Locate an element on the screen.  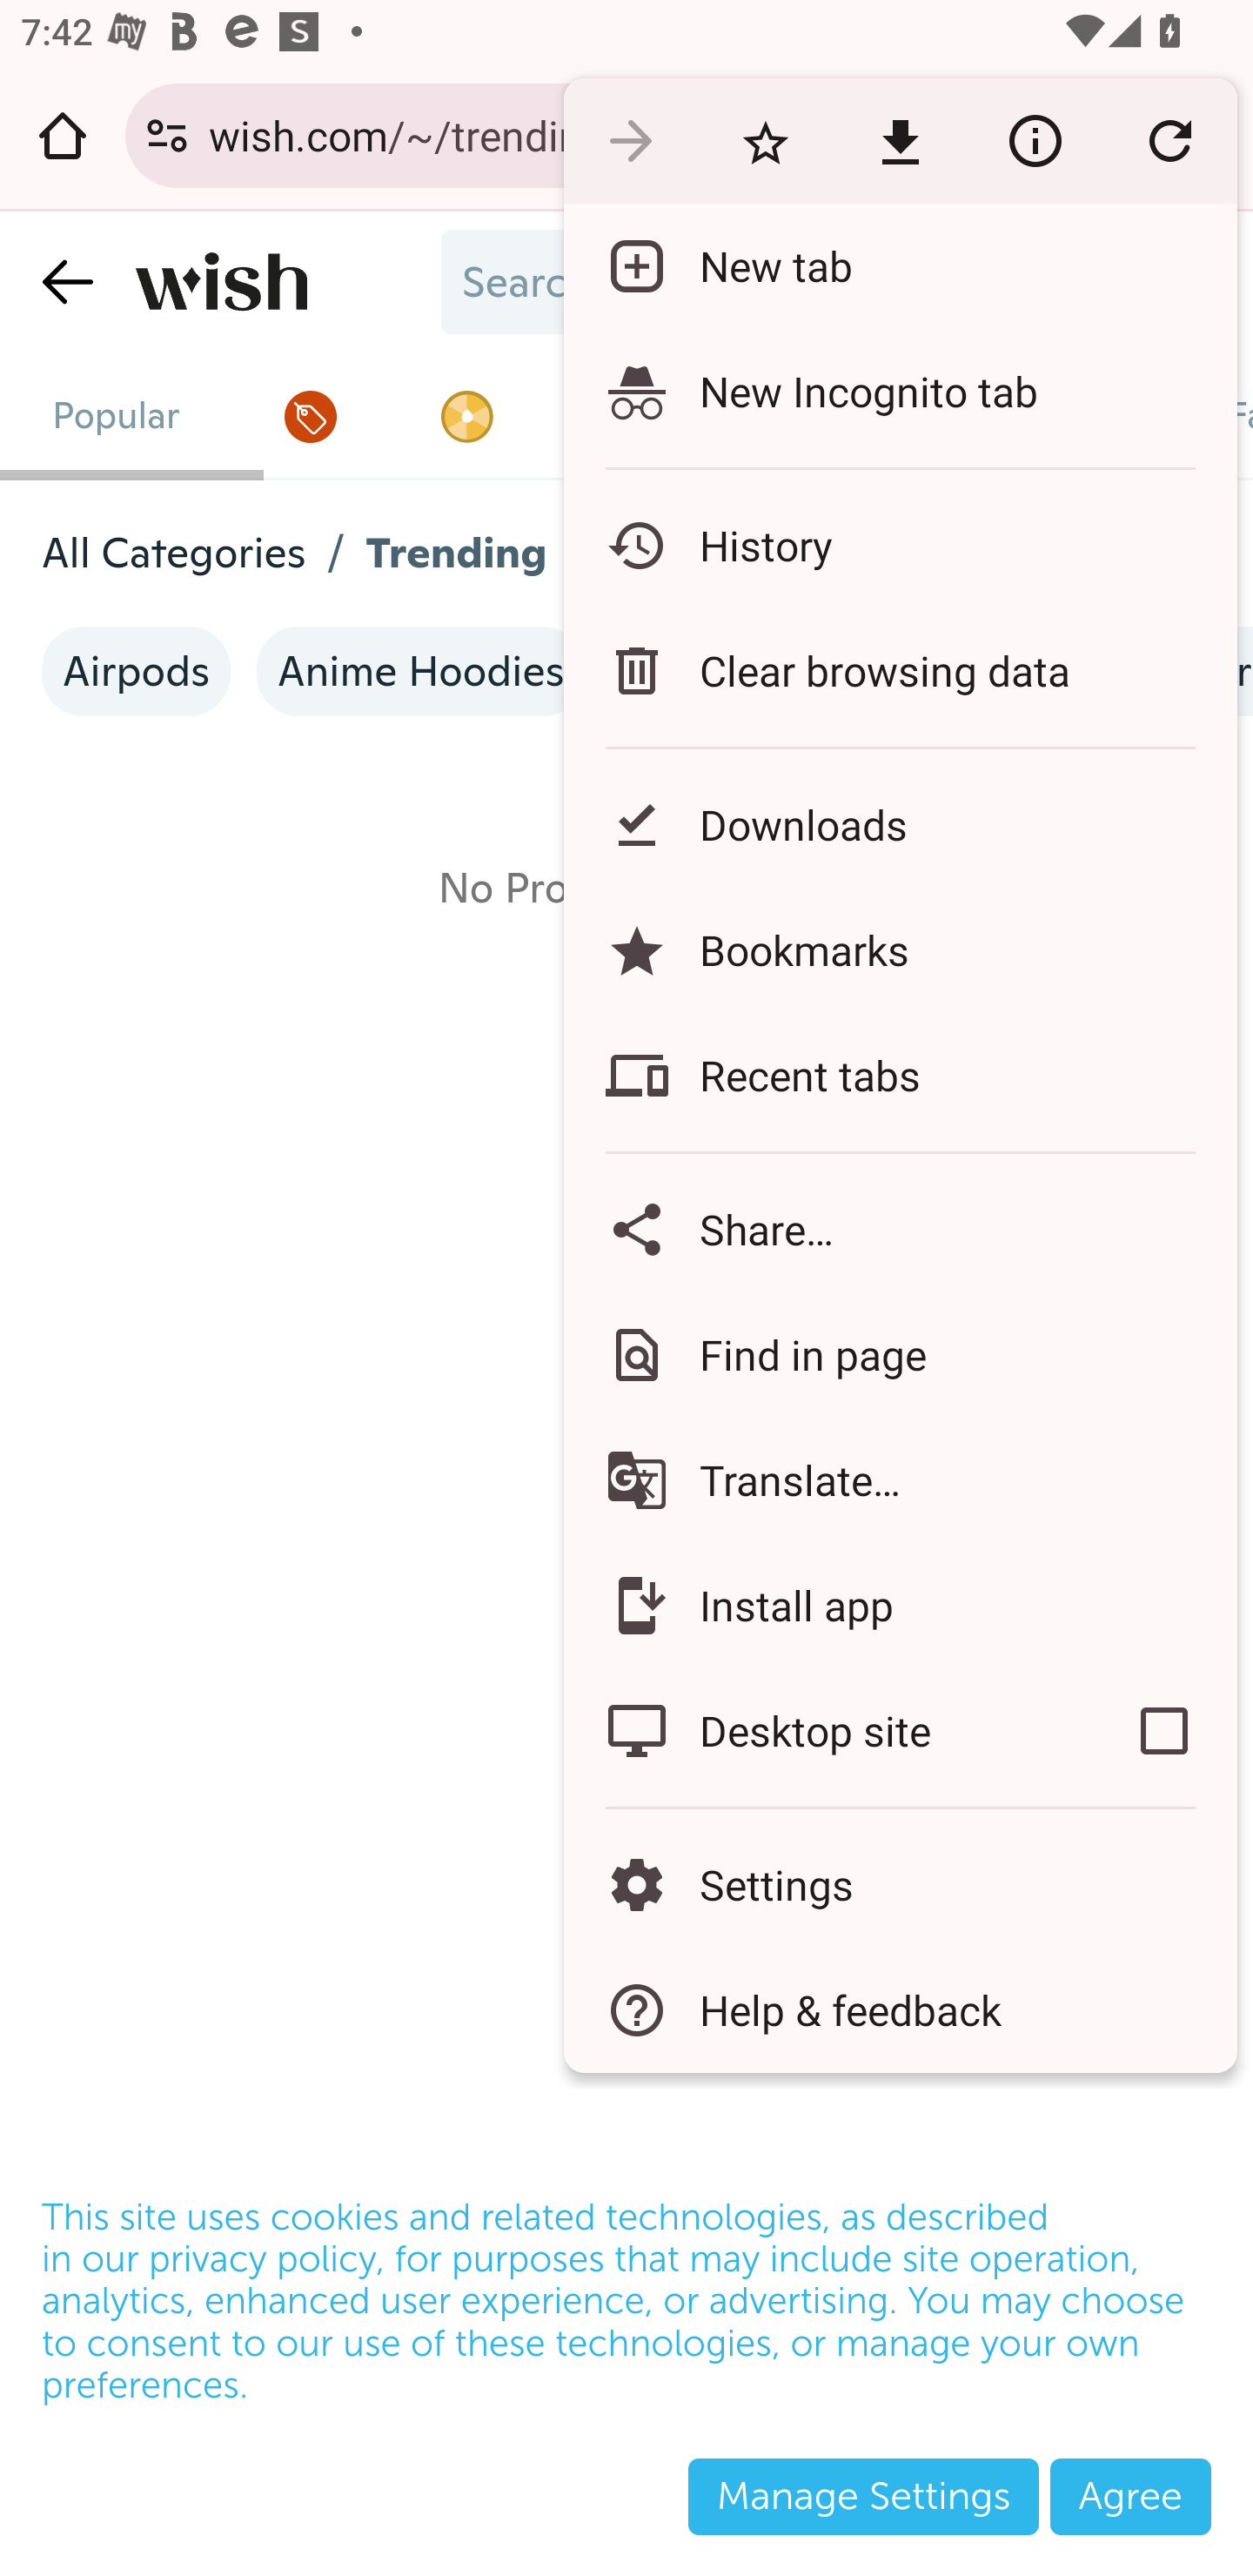
Install app is located at coordinates (901, 1607).